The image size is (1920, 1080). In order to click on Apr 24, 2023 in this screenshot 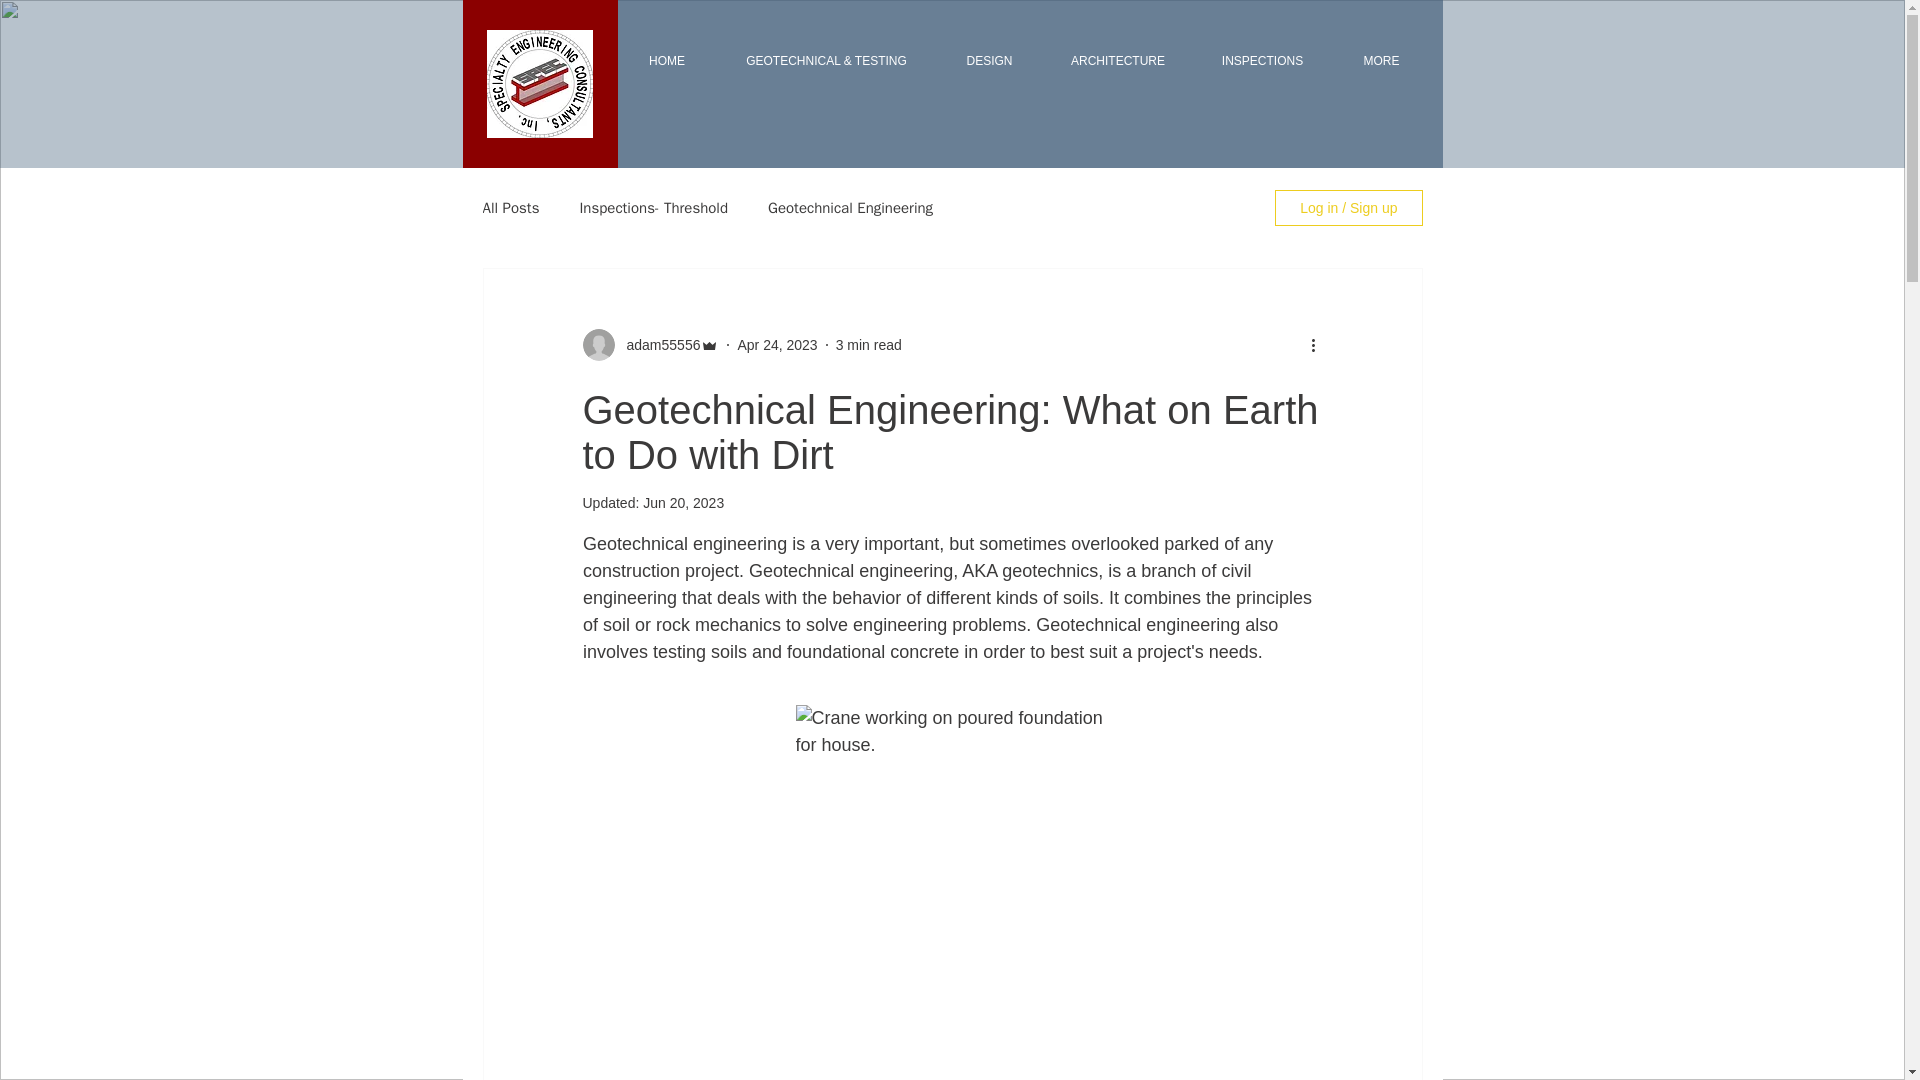, I will do `click(777, 344)`.